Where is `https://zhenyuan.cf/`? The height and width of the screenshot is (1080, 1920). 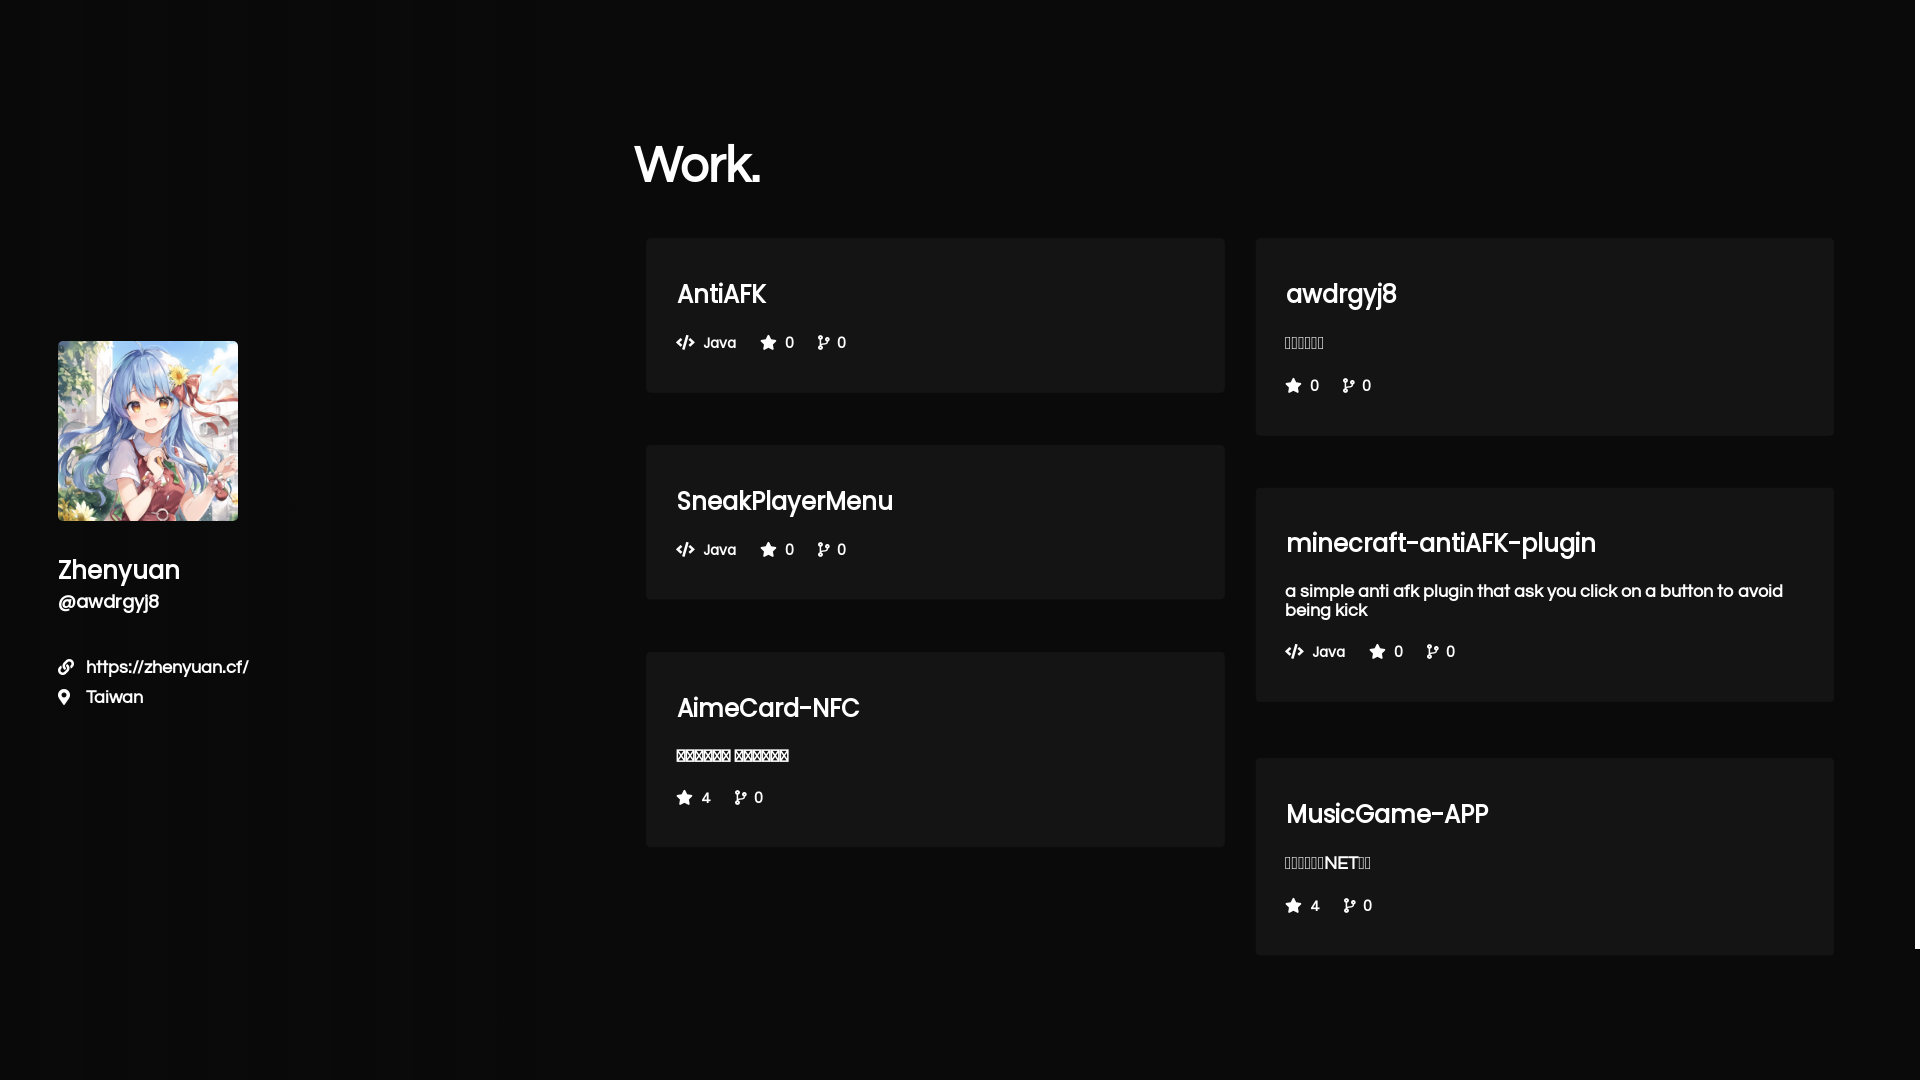 https://zhenyuan.cf/ is located at coordinates (168, 668).